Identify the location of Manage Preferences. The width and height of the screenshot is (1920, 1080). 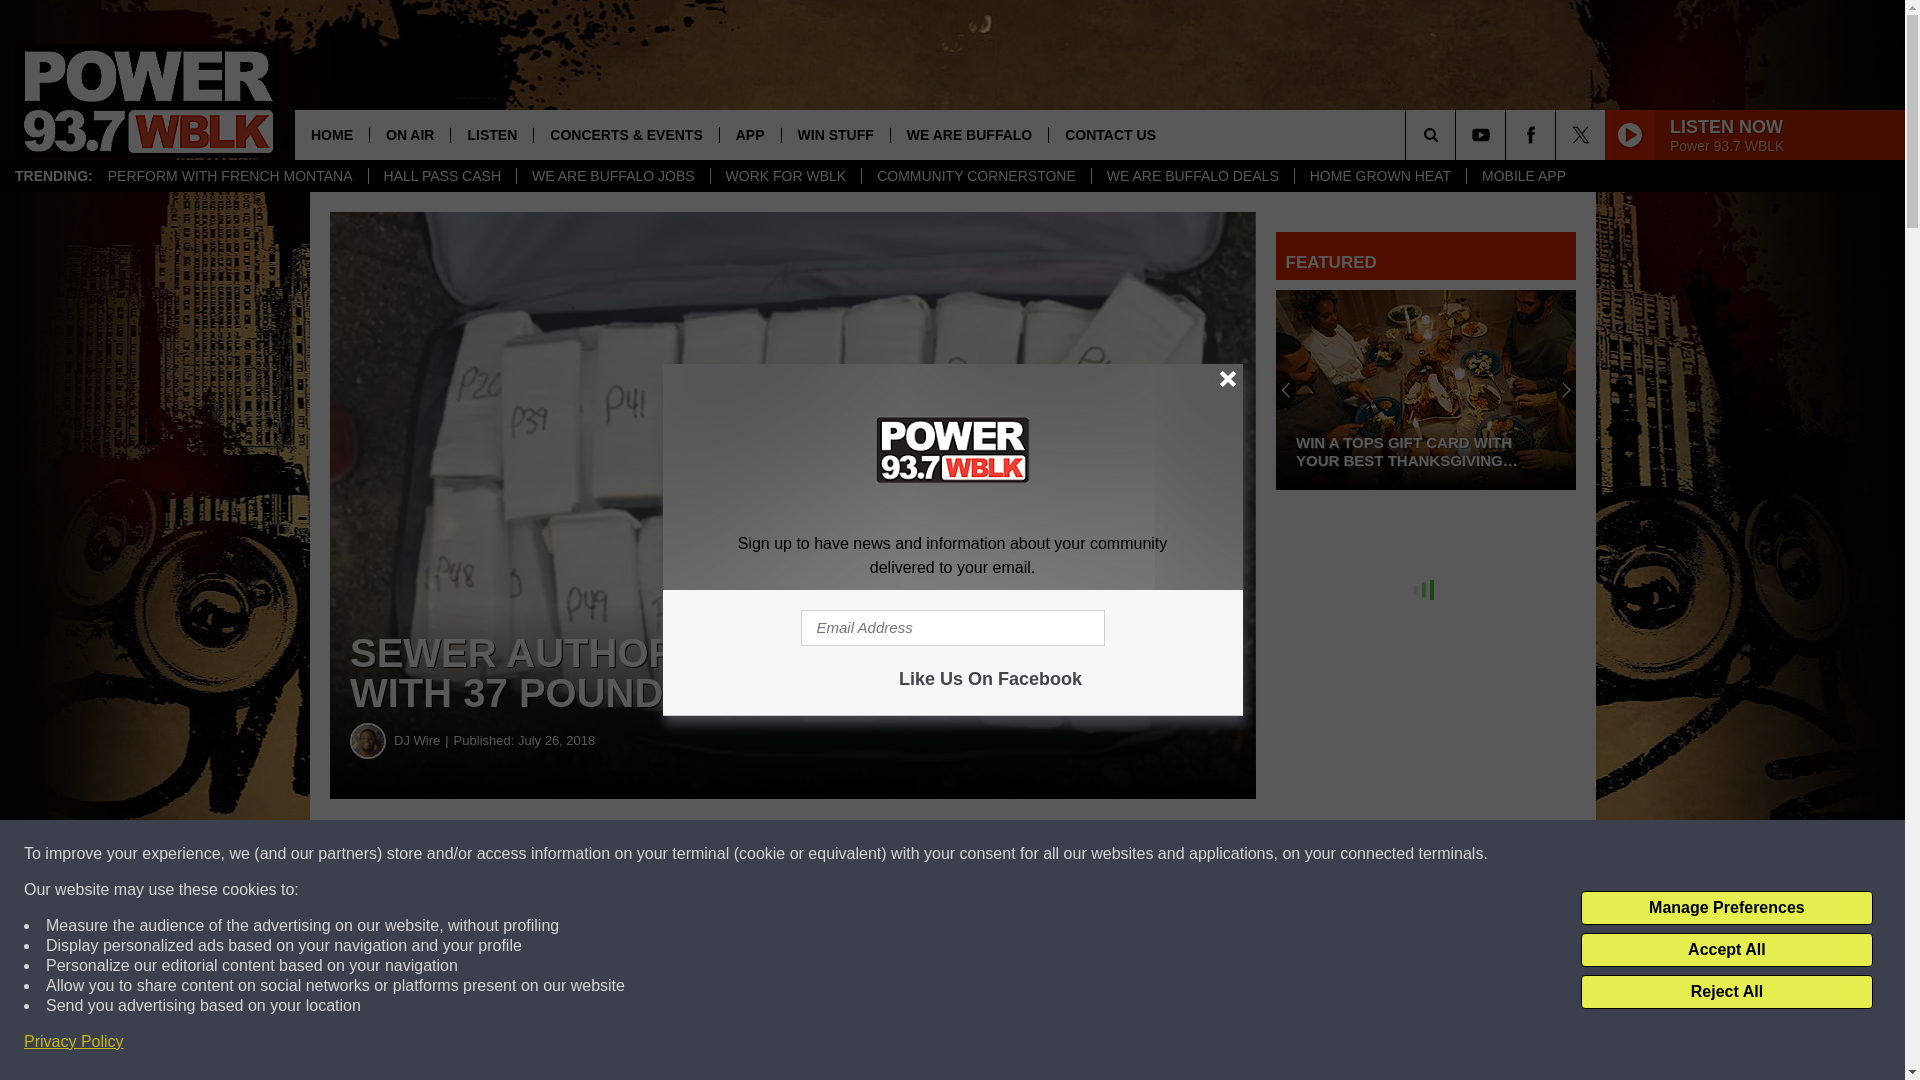
(1726, 908).